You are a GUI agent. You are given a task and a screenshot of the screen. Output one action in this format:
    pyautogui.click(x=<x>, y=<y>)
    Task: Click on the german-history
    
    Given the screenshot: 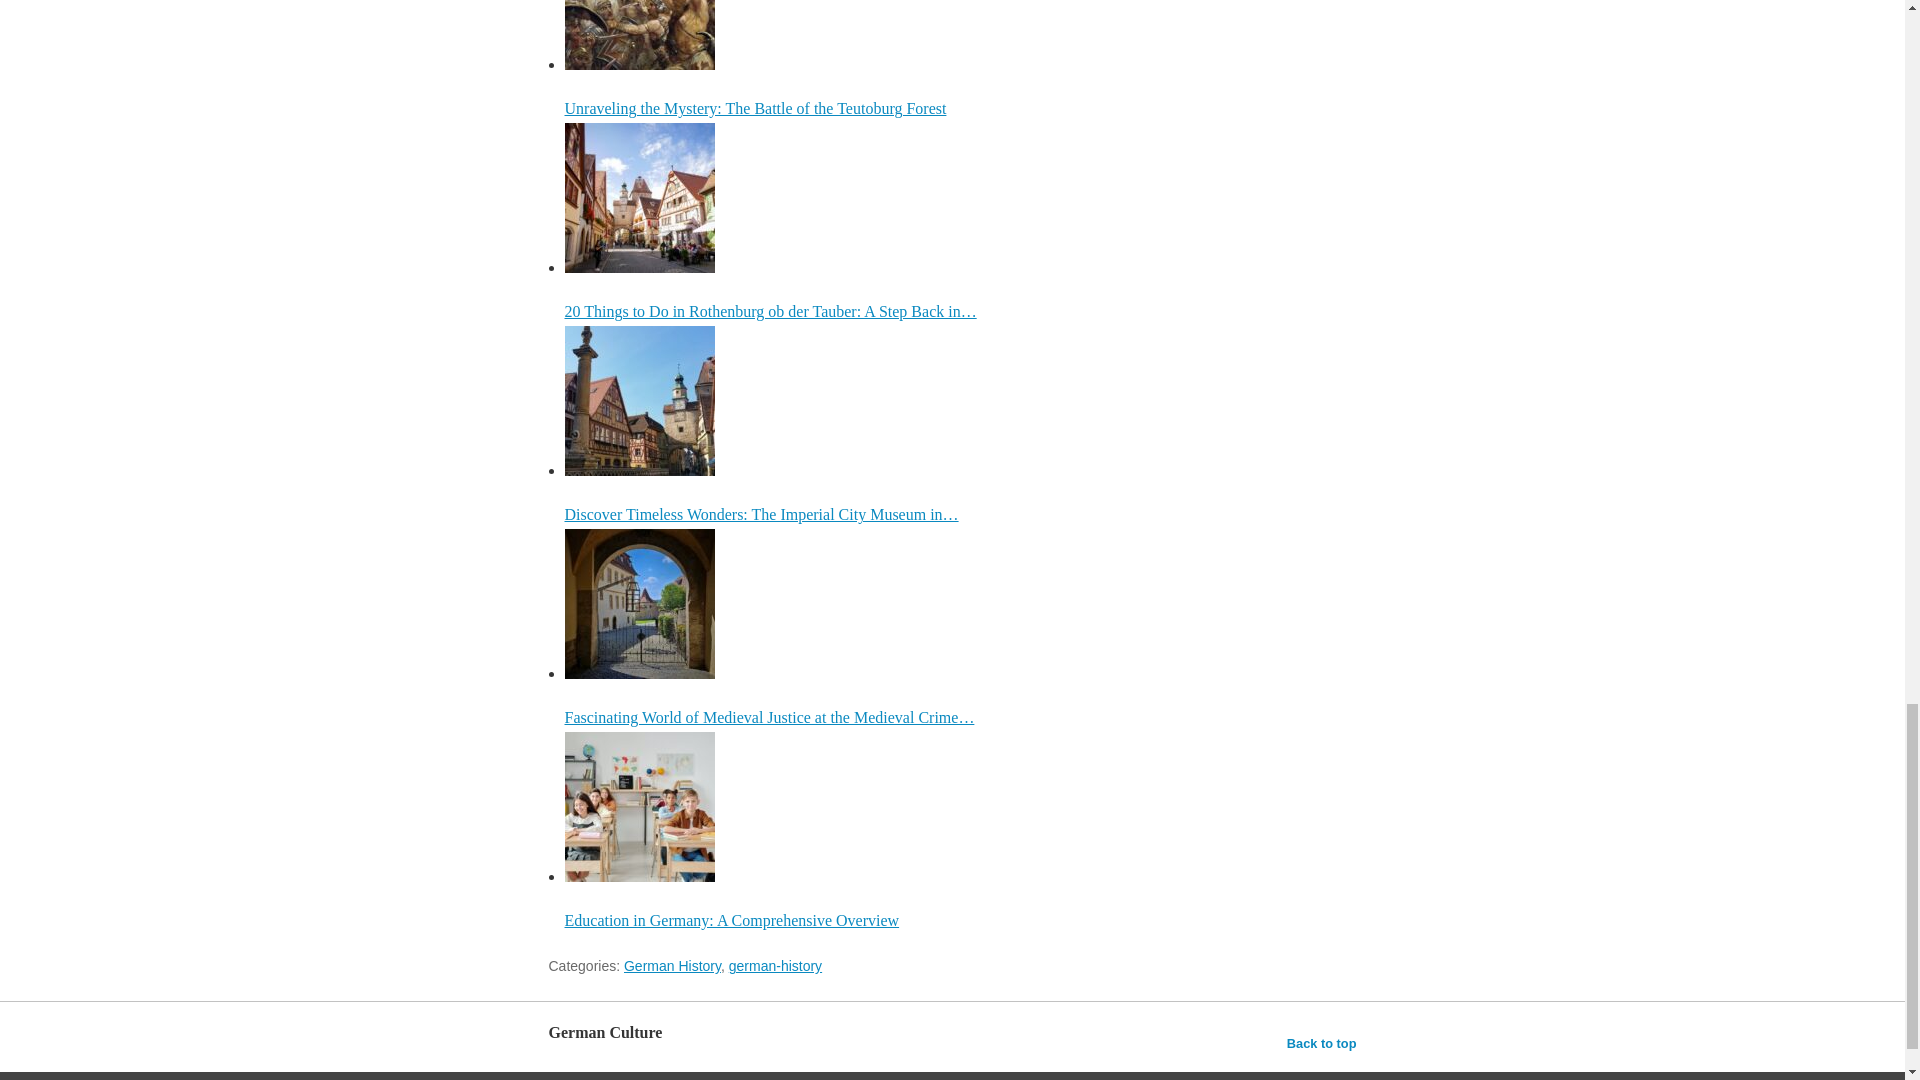 What is the action you would take?
    pyautogui.click(x=775, y=966)
    